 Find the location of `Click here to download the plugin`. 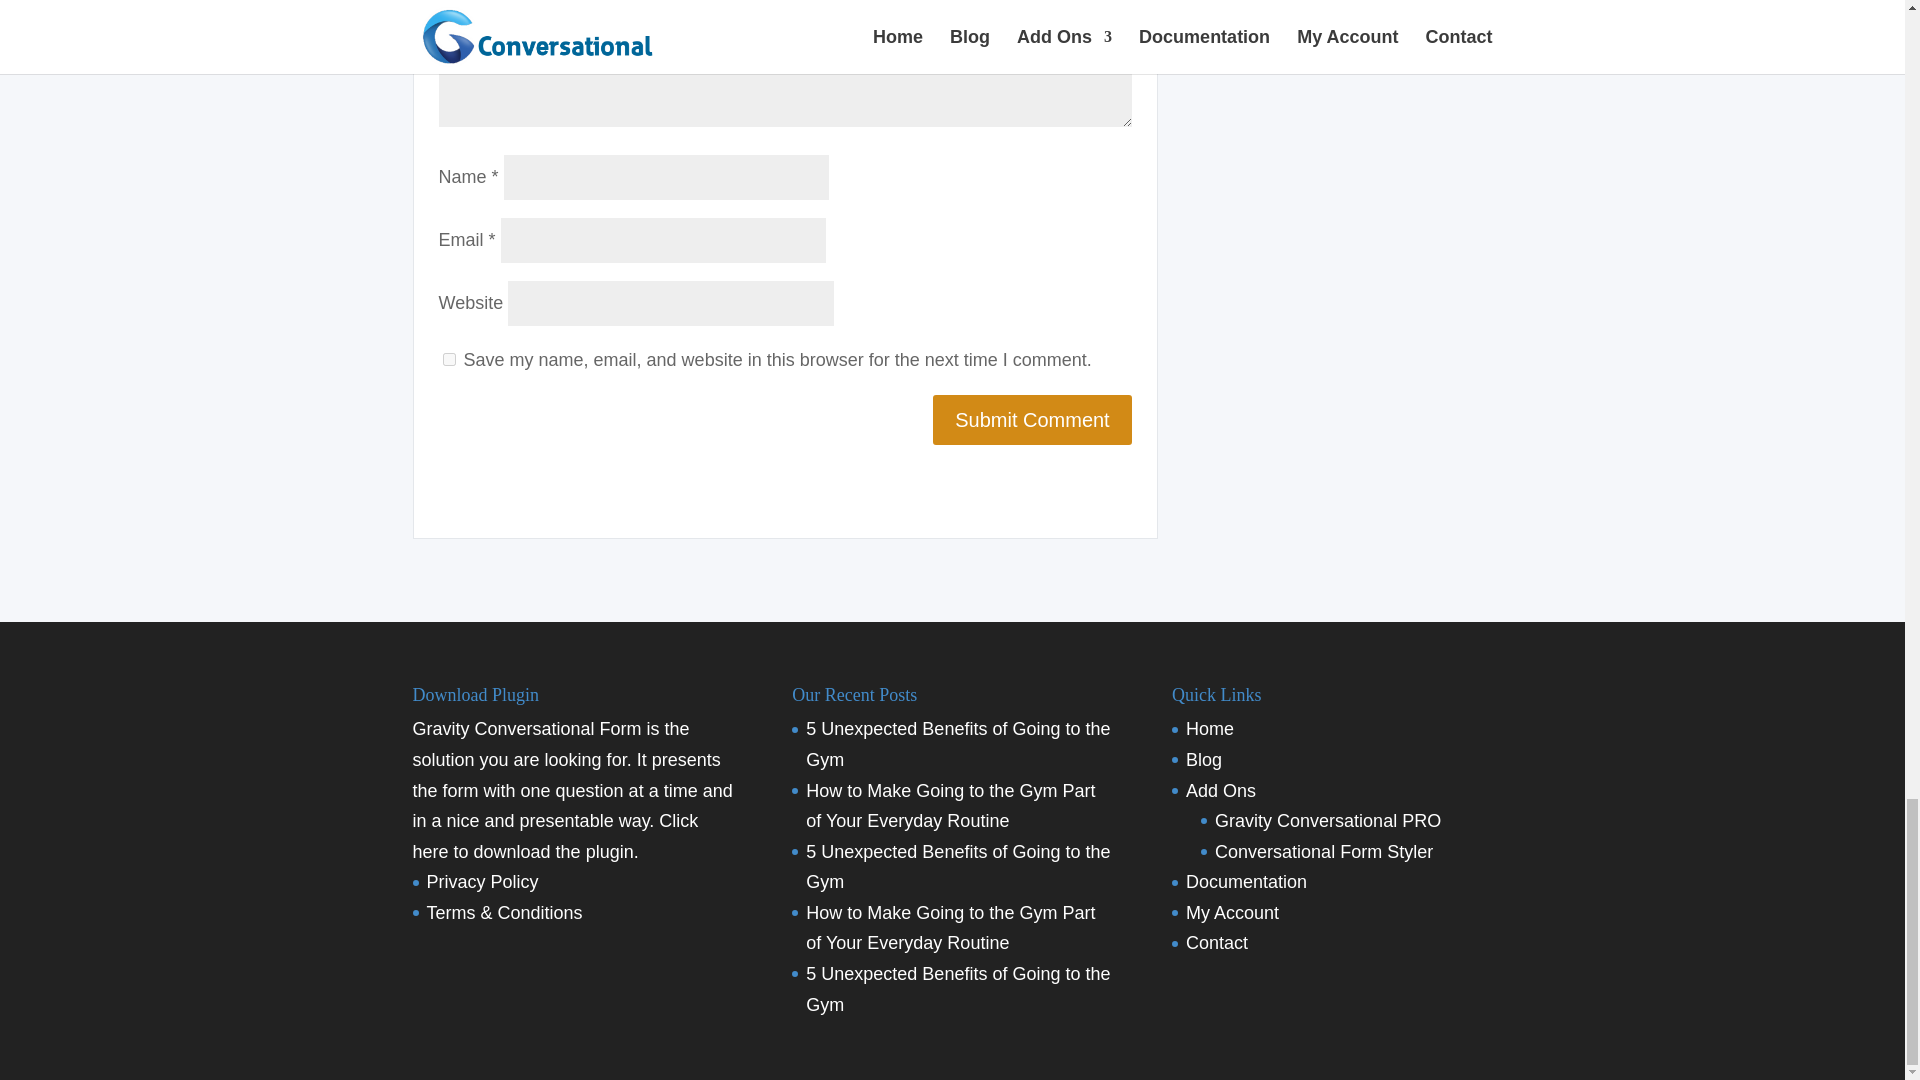

Click here to download the plugin is located at coordinates (555, 836).